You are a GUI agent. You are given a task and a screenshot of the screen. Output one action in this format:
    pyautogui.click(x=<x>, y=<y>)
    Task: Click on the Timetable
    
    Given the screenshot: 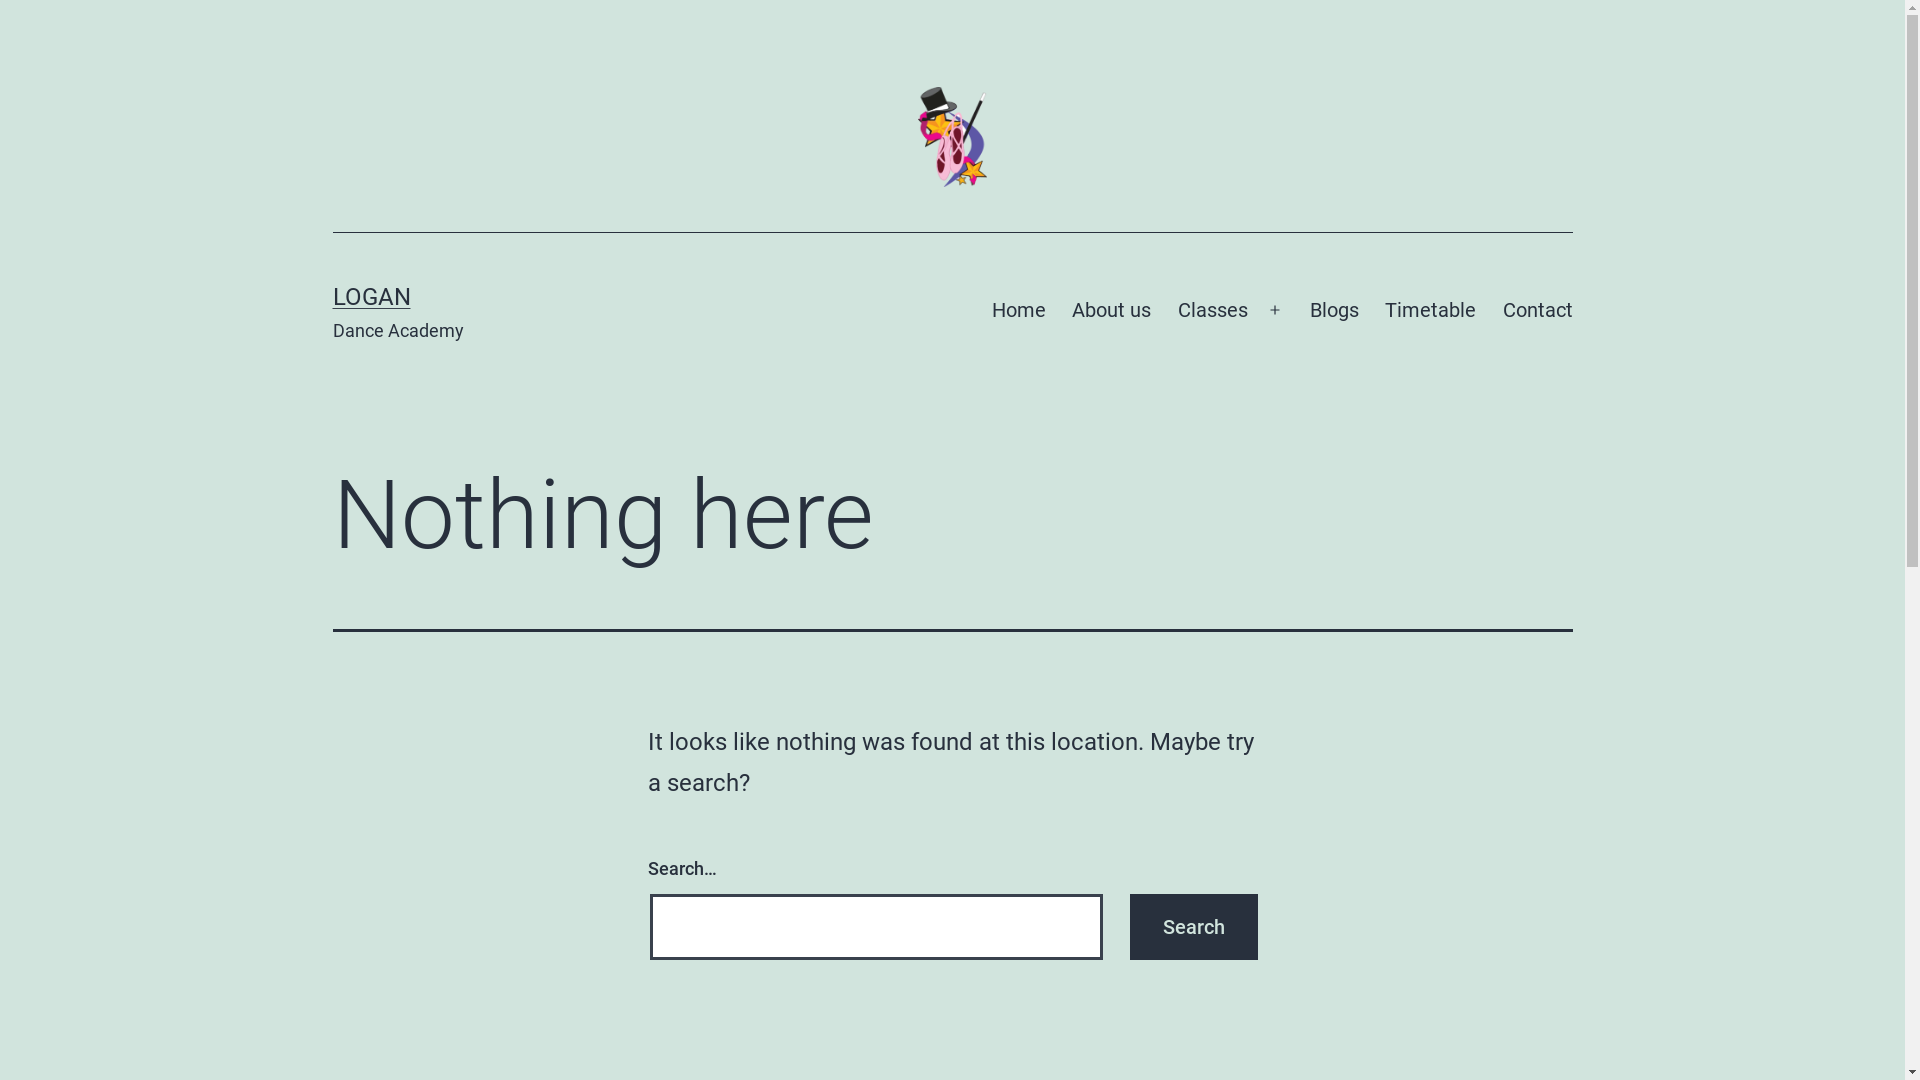 What is the action you would take?
    pyautogui.click(x=1430, y=310)
    